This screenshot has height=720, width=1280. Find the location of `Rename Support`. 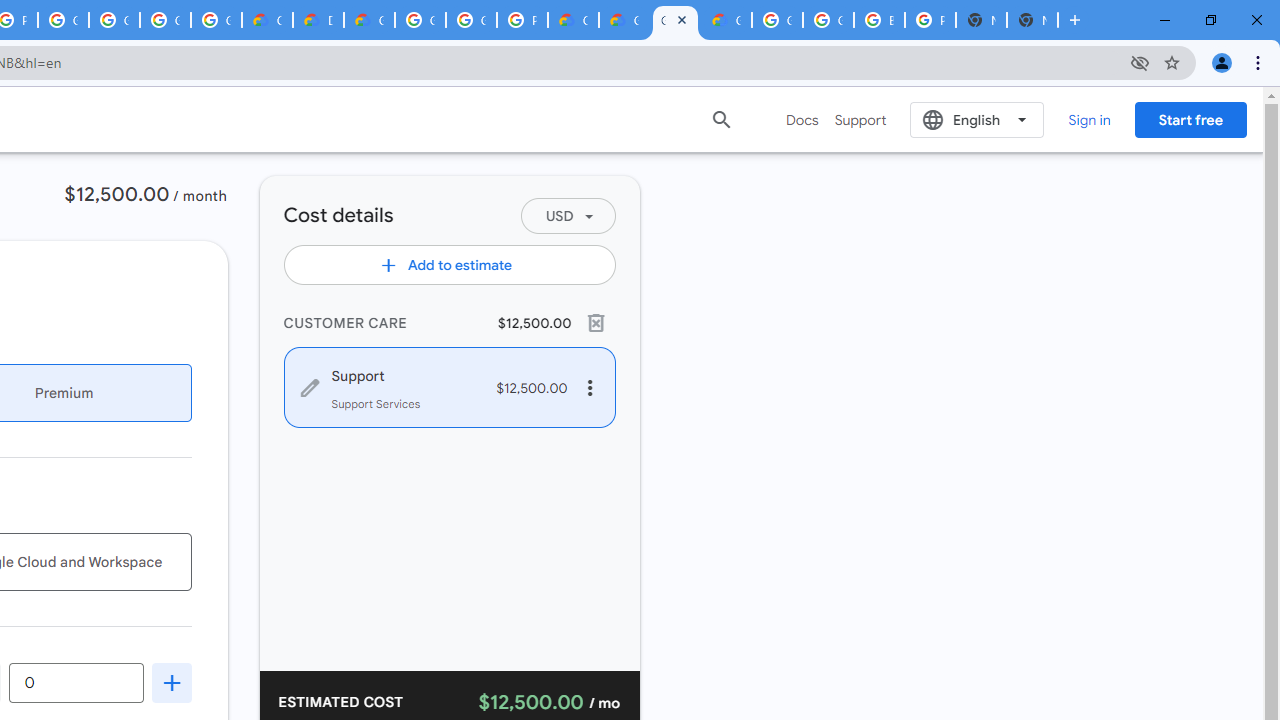

Rename Support is located at coordinates (400, 374).